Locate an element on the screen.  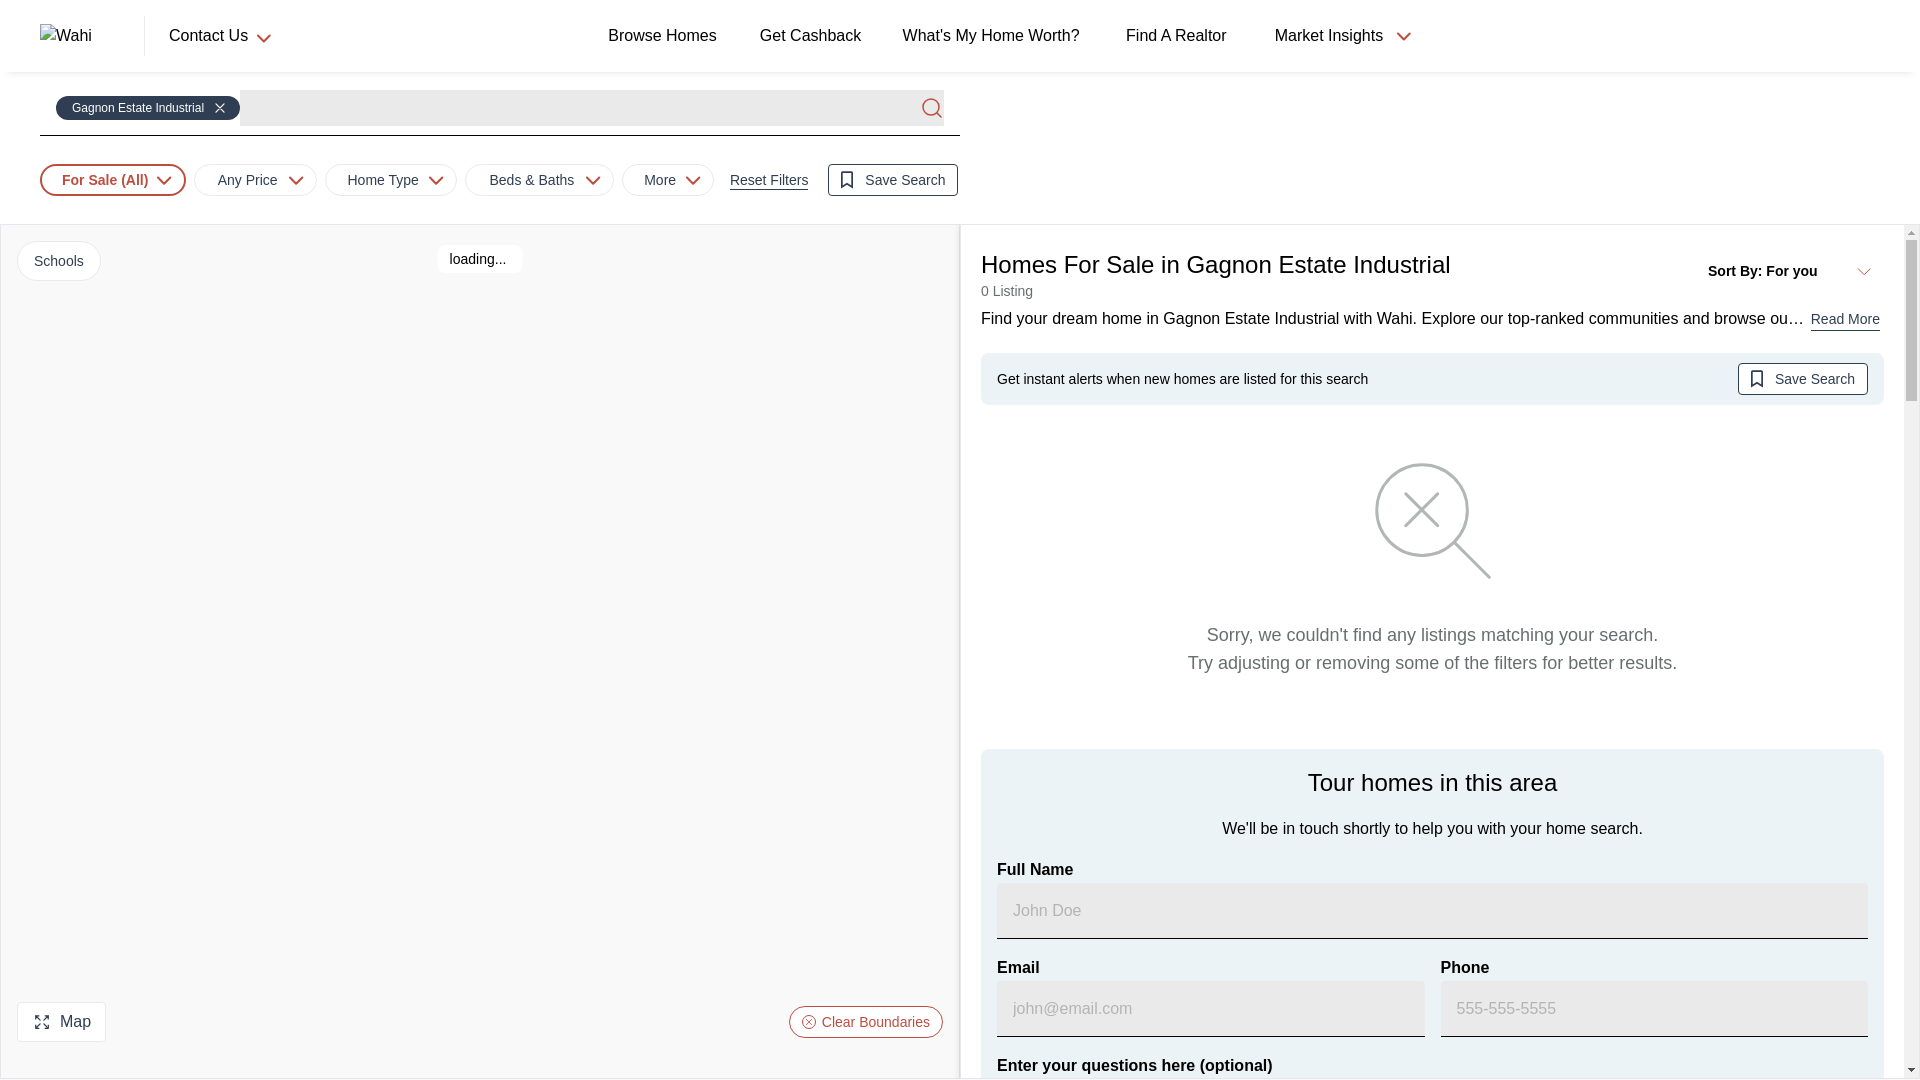
Get Cashback is located at coordinates (814, 36).